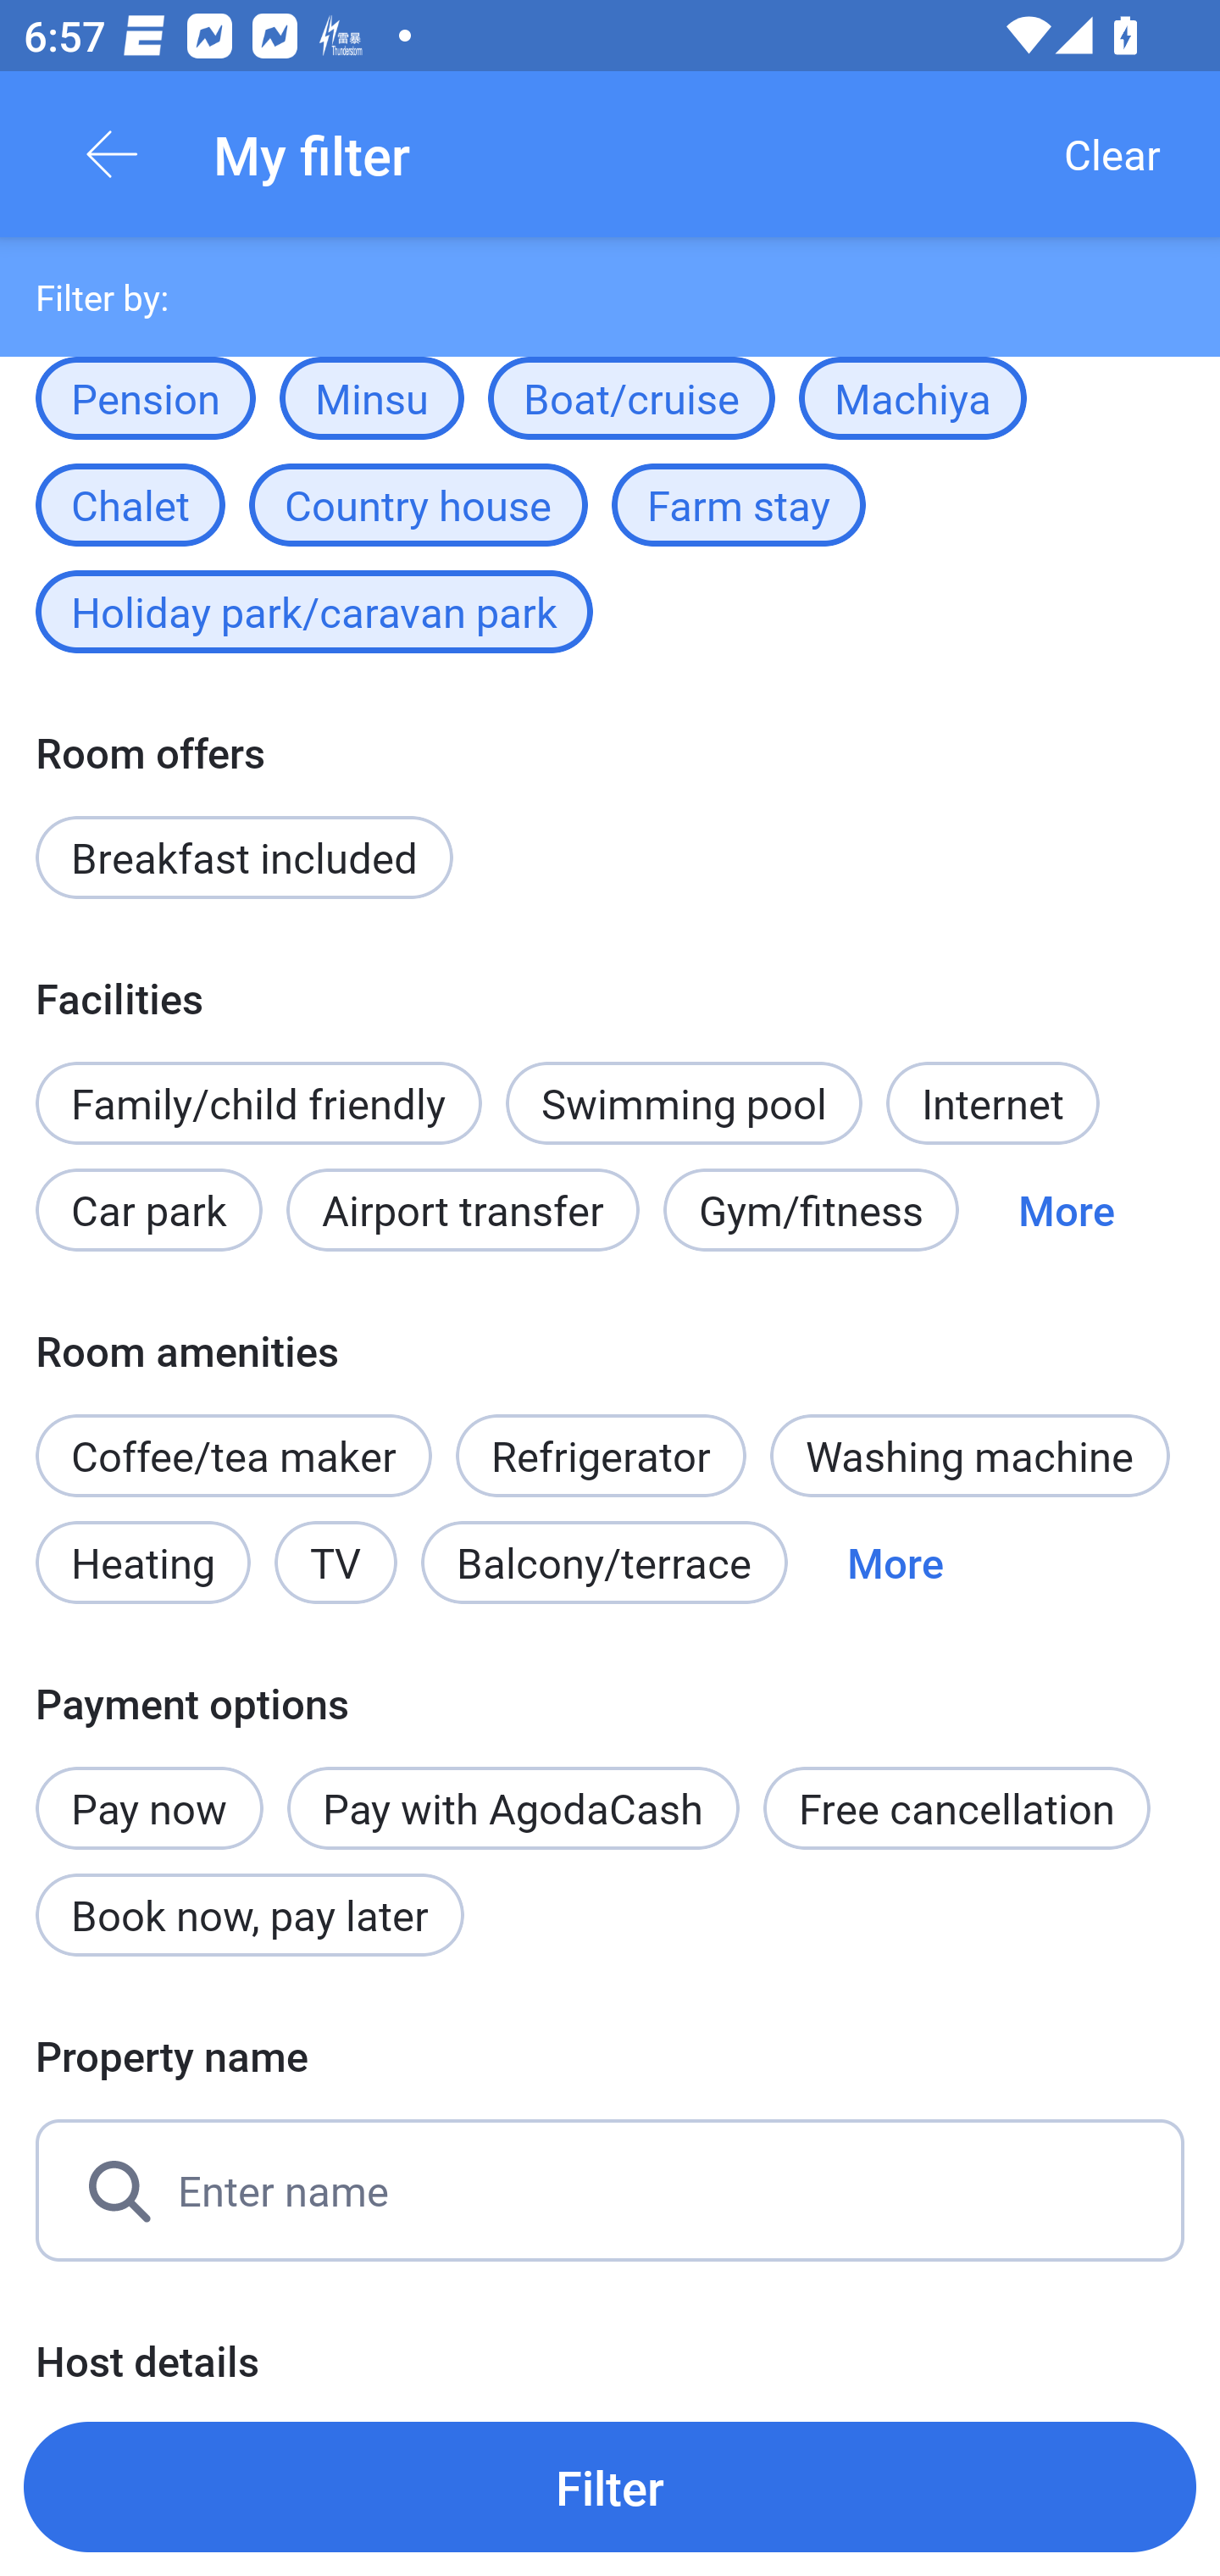 The height and width of the screenshot is (2576, 1220). I want to click on Gym/fitness, so click(811, 1208).